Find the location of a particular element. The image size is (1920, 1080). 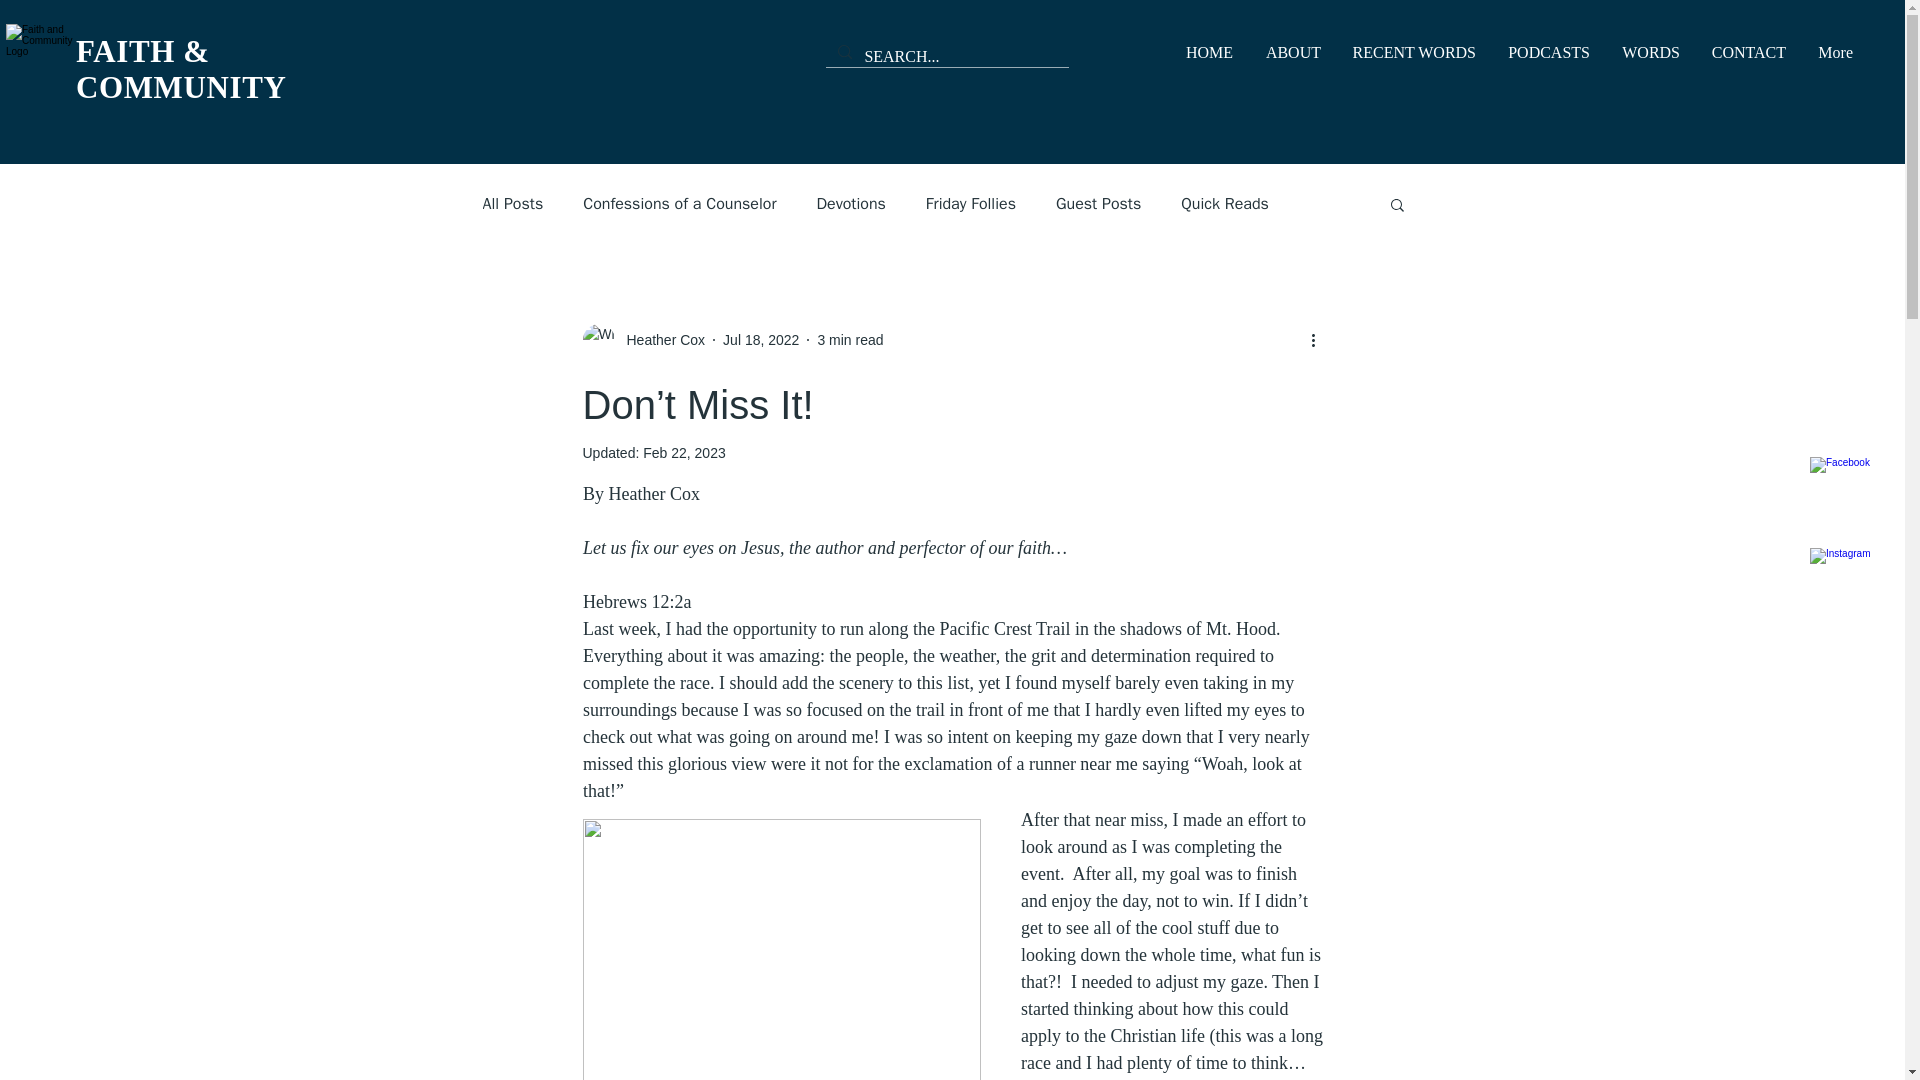

Quick Reads is located at coordinates (1224, 204).